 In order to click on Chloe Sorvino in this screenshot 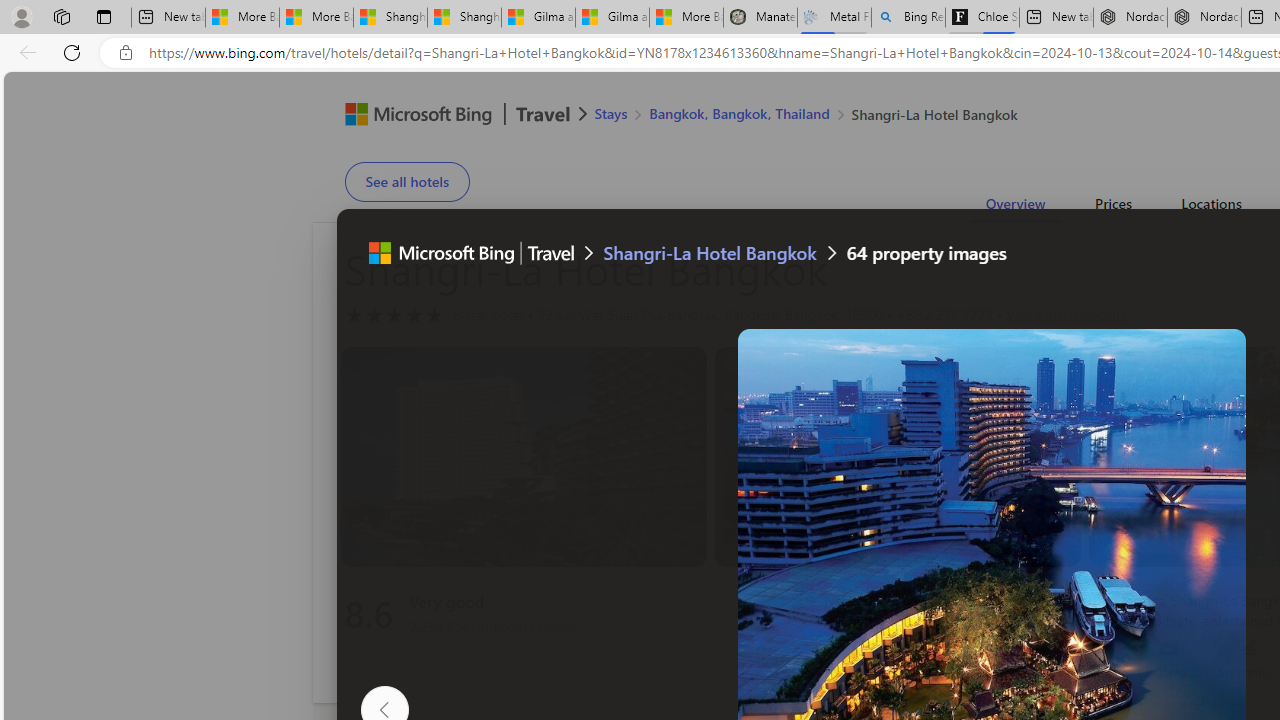, I will do `click(982, 18)`.